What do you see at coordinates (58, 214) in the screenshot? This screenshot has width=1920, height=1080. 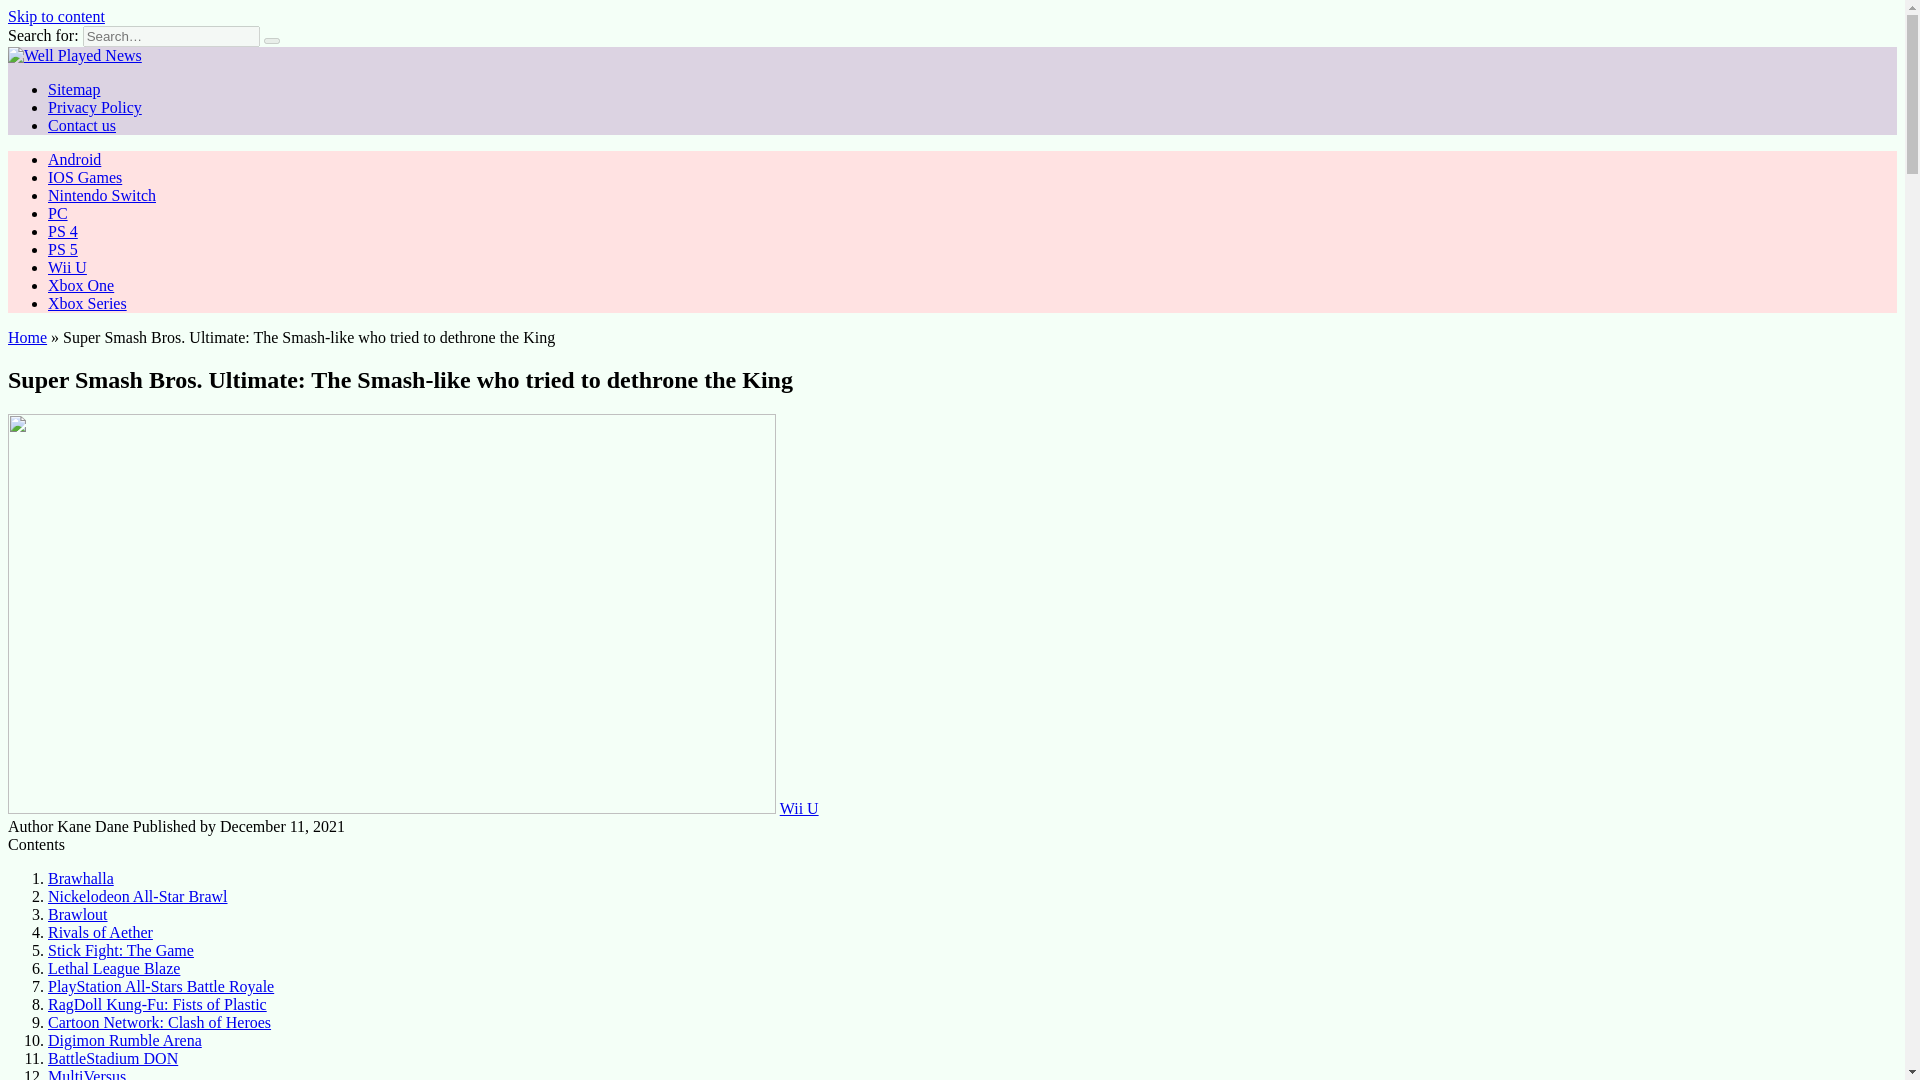 I see `PC` at bounding box center [58, 214].